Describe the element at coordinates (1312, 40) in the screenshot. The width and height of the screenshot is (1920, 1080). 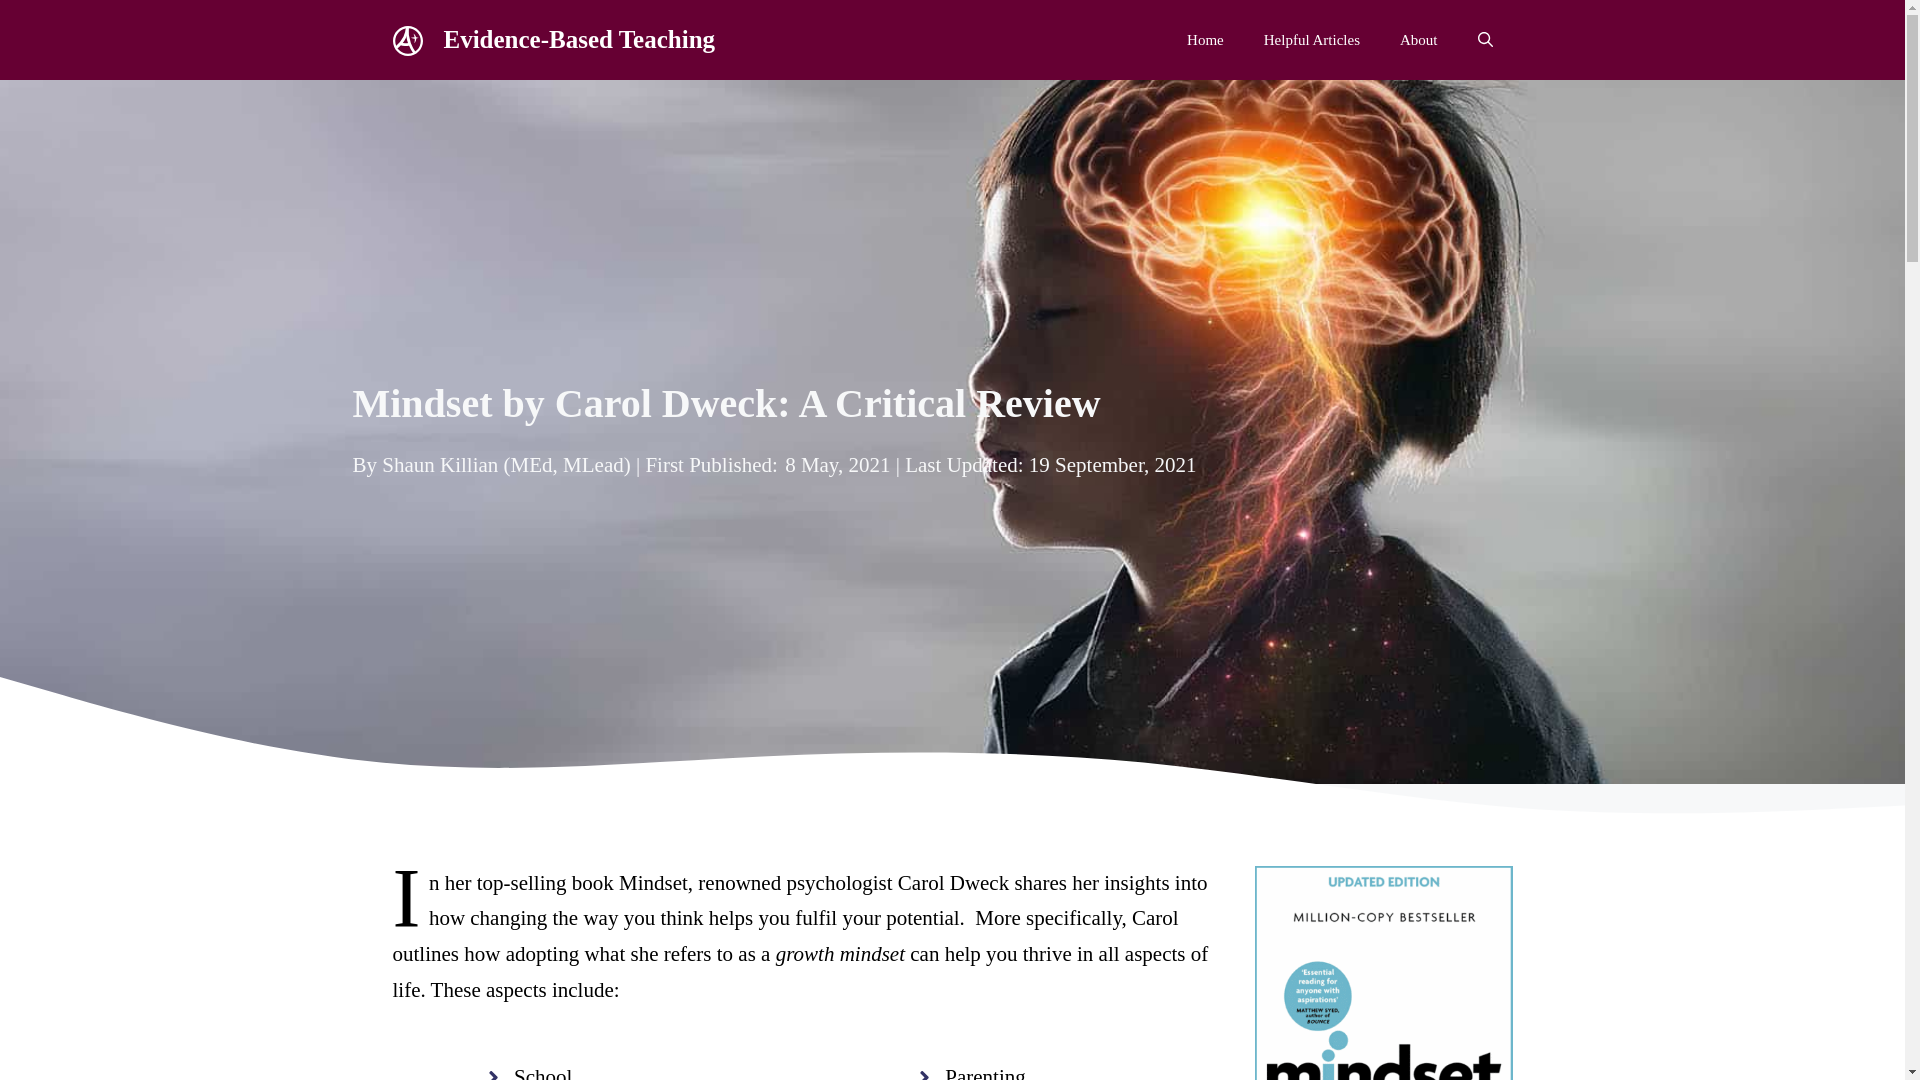
I see `Helpful Articles` at that location.